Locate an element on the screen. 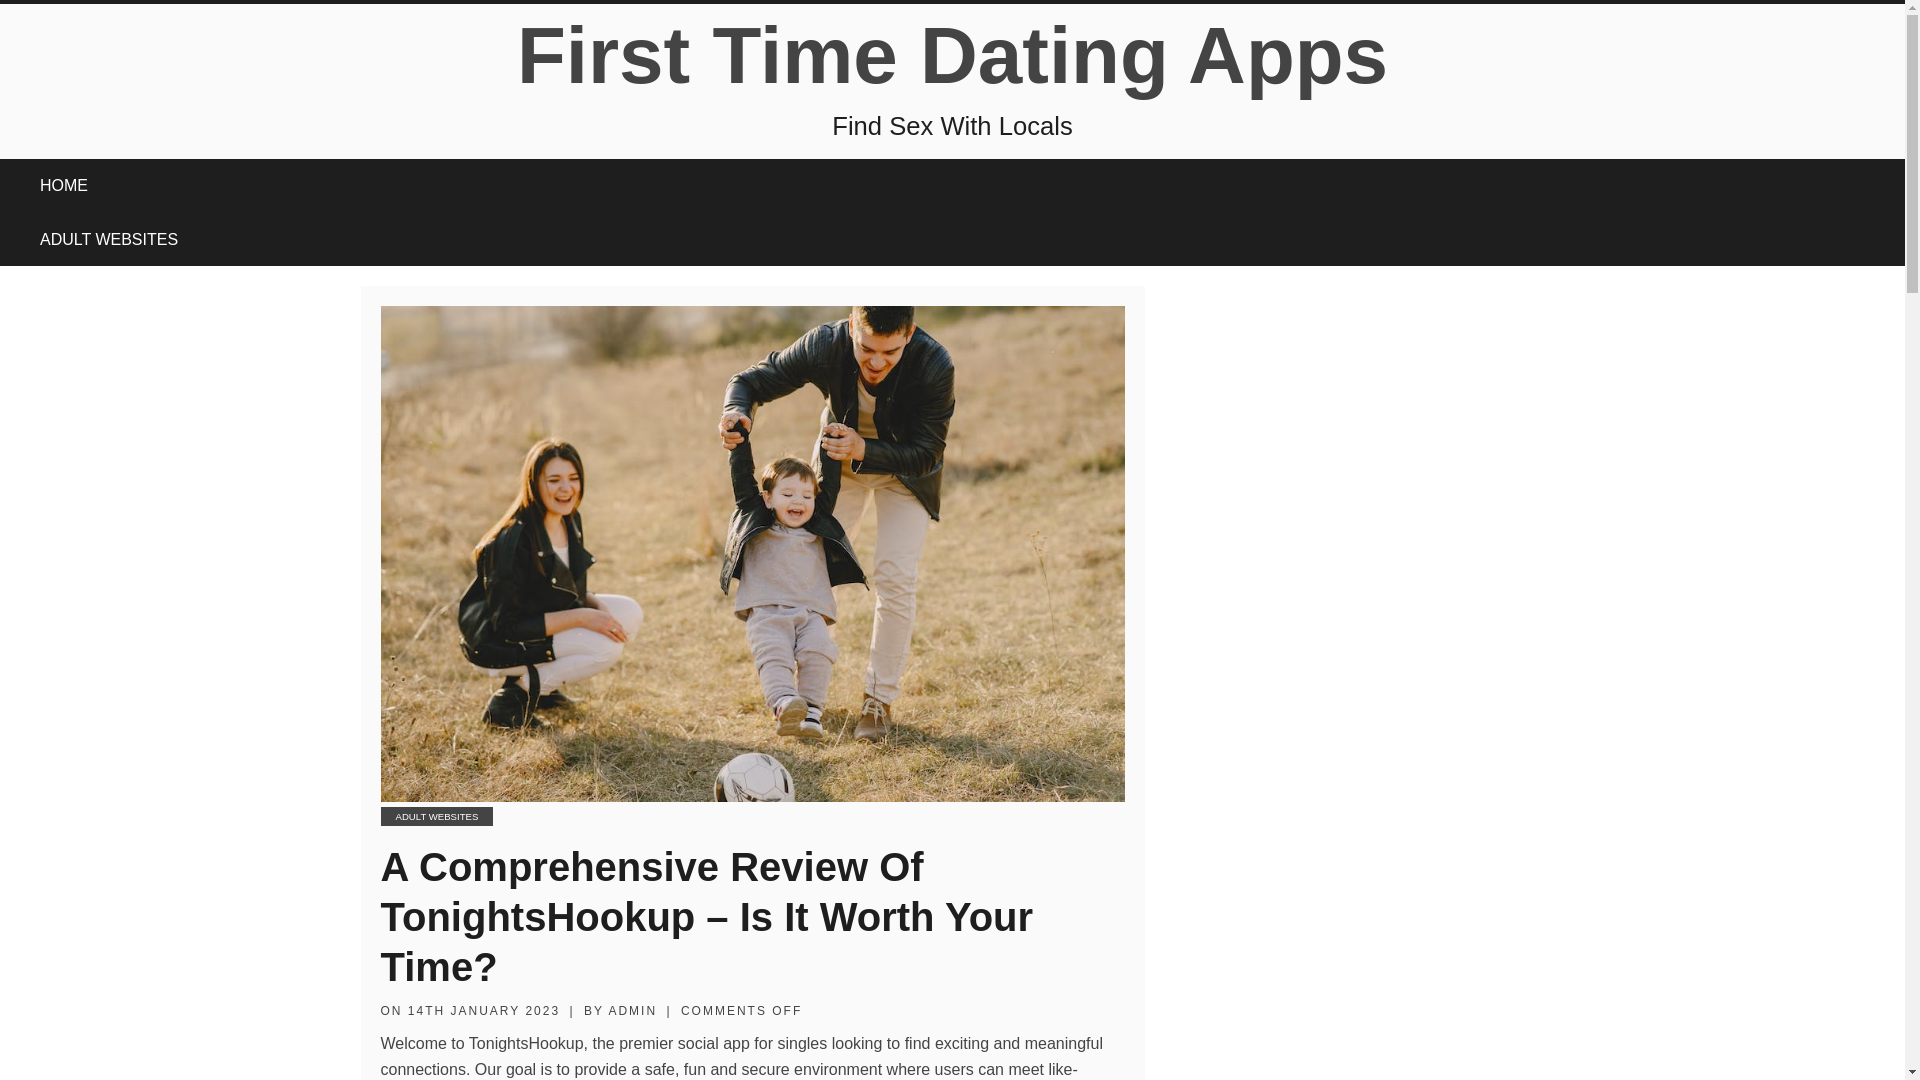  First Time Dating Apps is located at coordinates (952, 55).